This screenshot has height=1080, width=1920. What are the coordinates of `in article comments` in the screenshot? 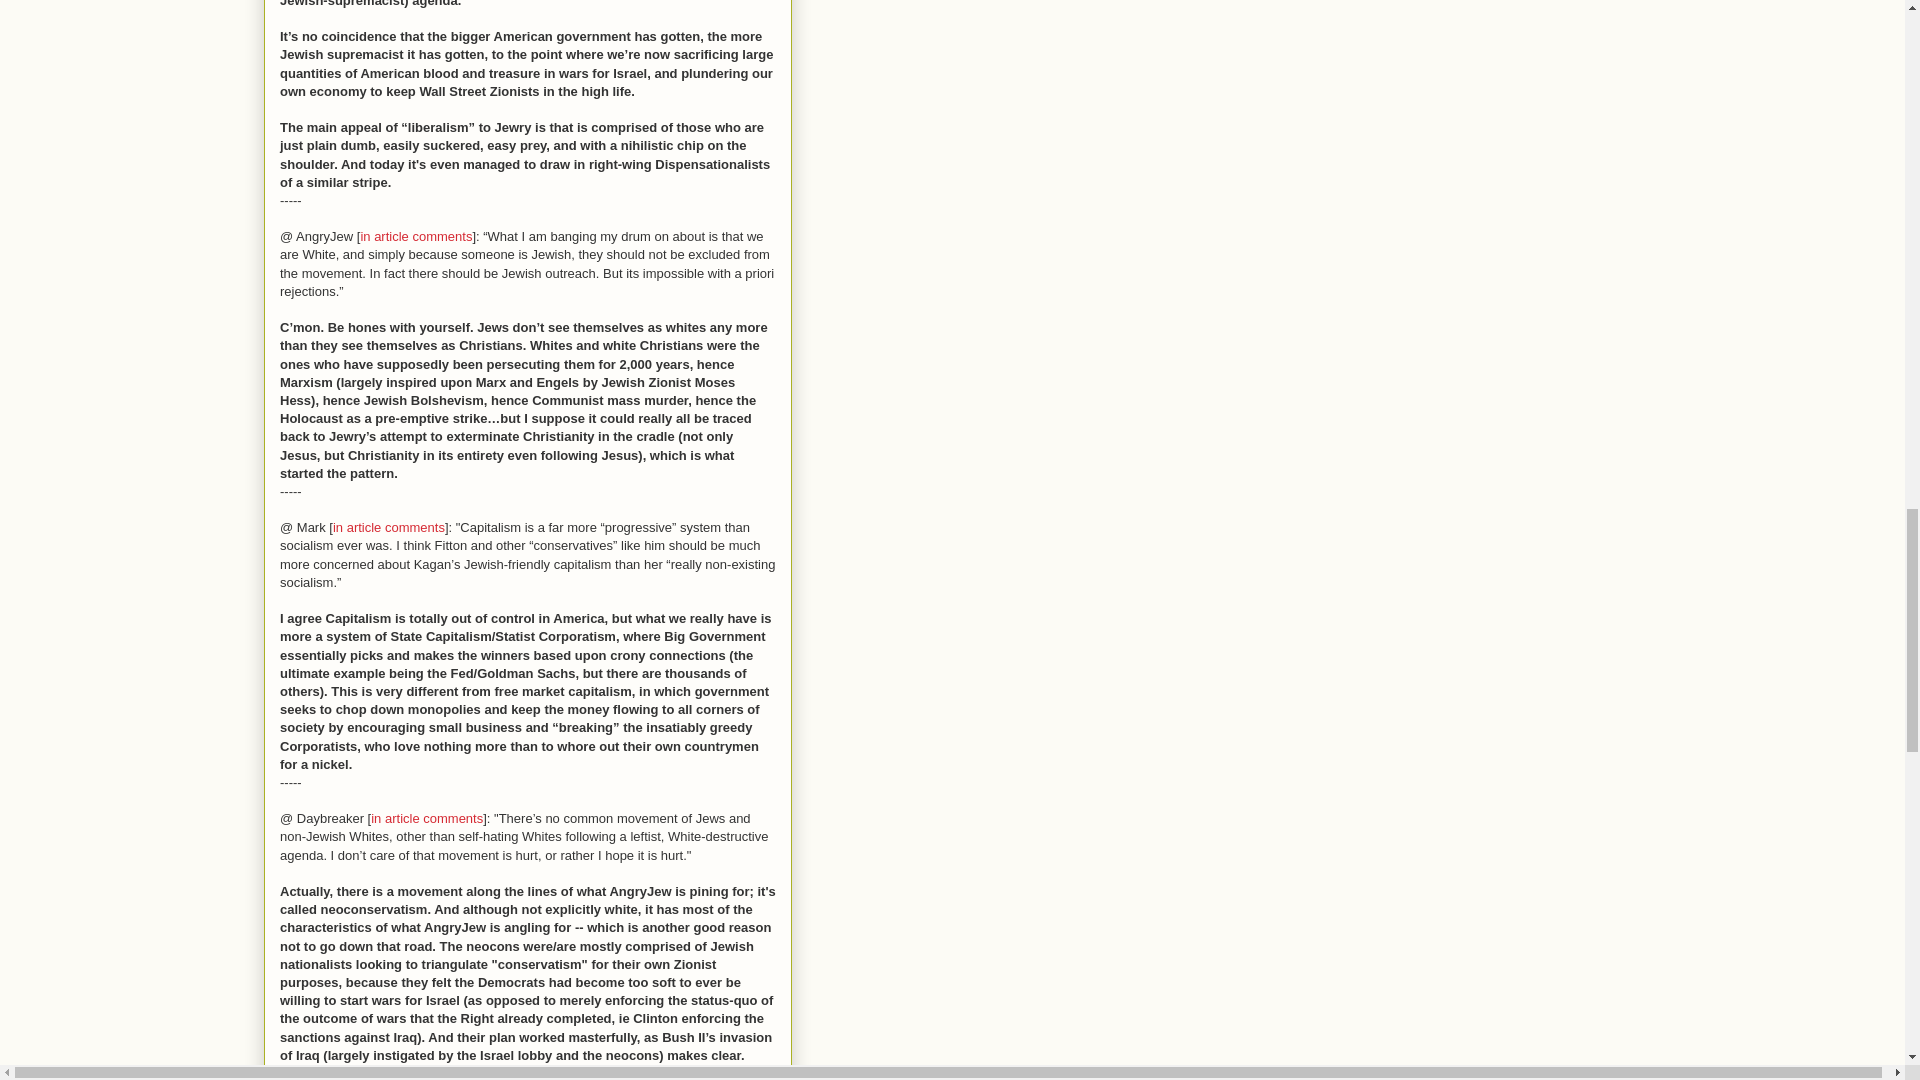 It's located at (426, 818).